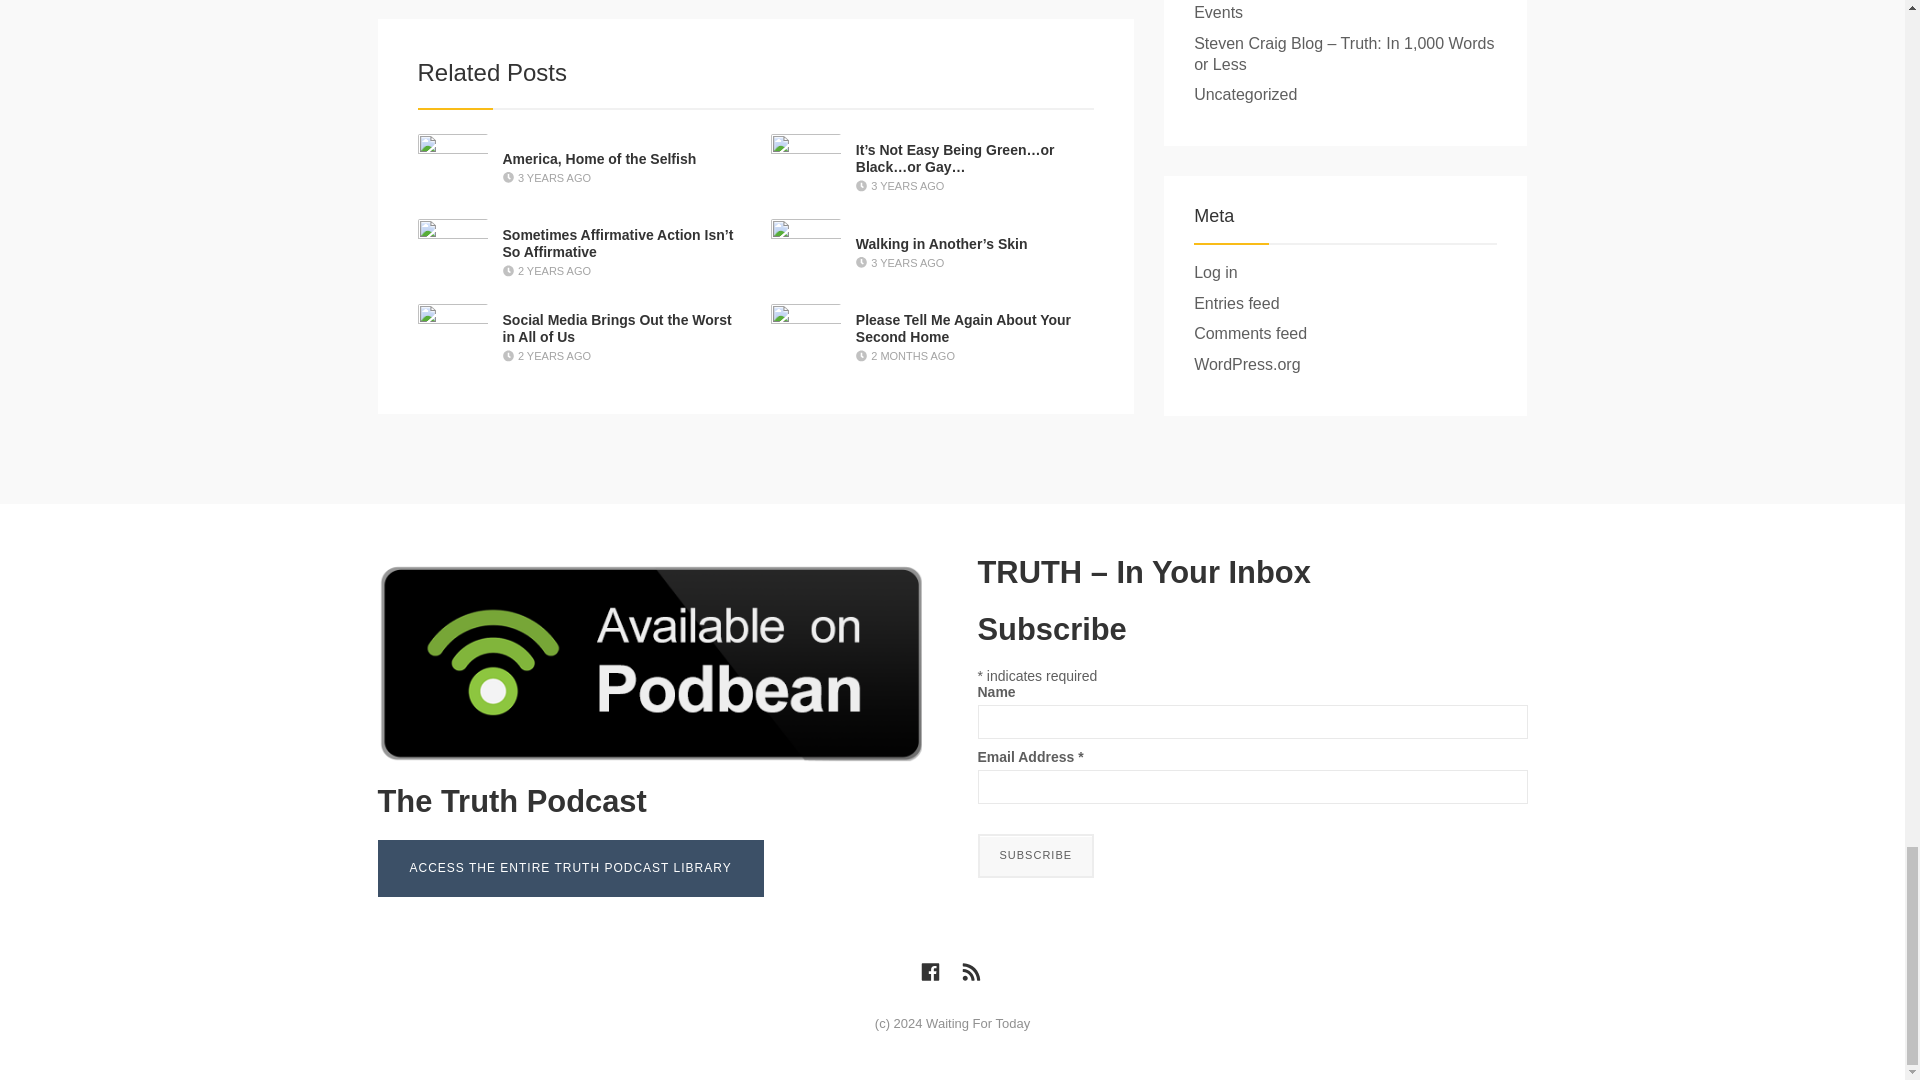 The width and height of the screenshot is (1920, 1080). I want to click on Please Tell Me Again About Your Second Home, so click(964, 329).